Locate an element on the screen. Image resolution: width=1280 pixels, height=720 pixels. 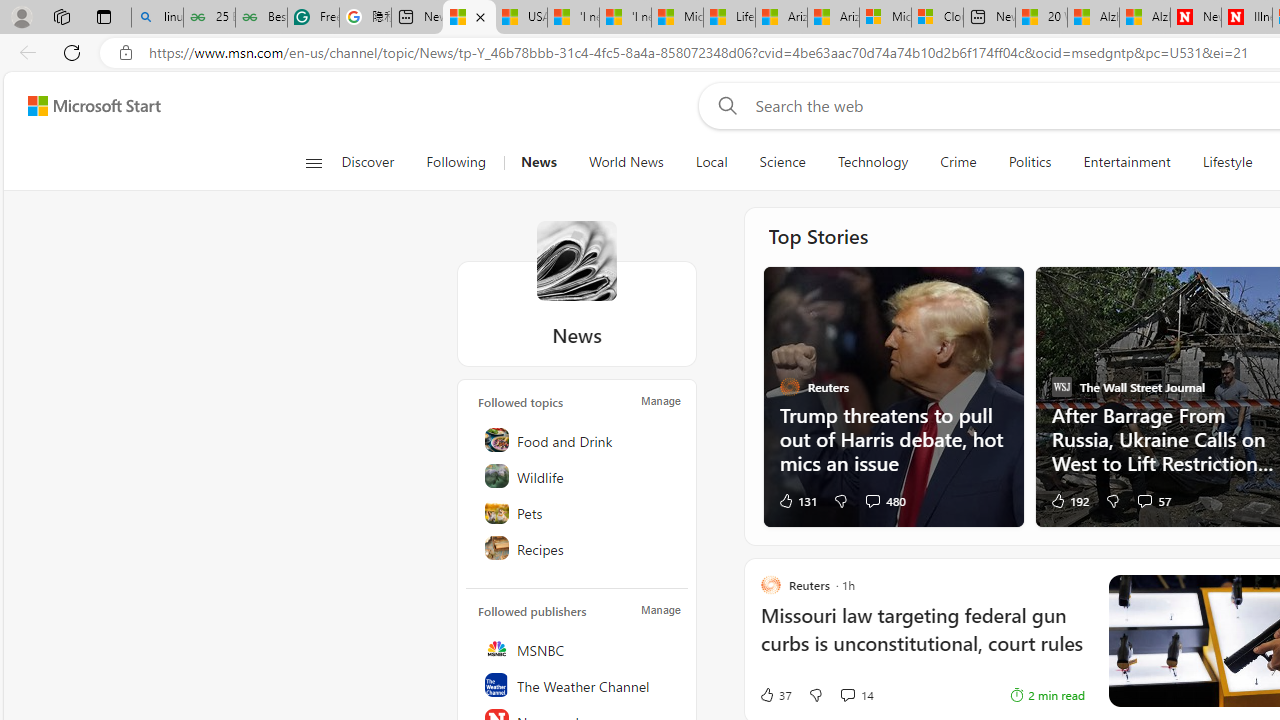
Wildlife is located at coordinates (578, 476).